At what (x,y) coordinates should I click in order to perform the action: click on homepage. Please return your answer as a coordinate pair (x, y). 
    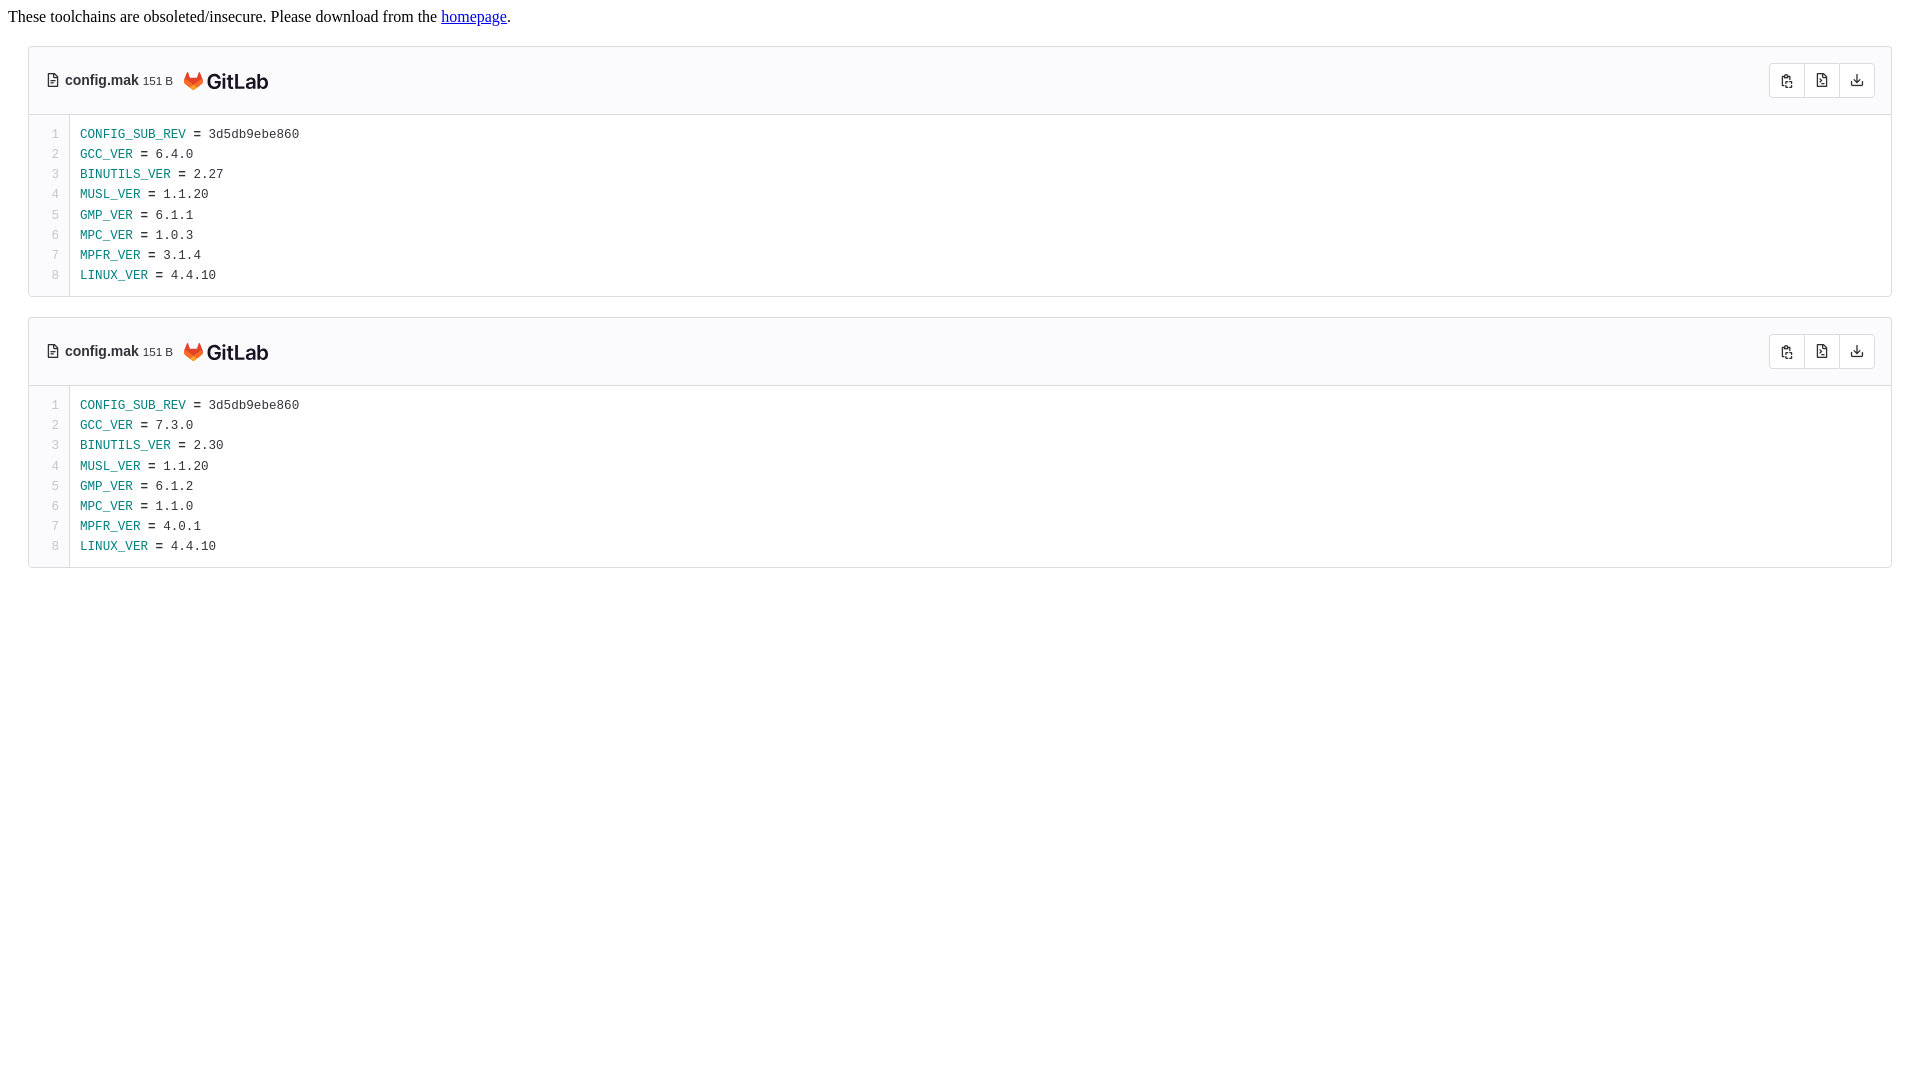
    Looking at the image, I should click on (474, 16).